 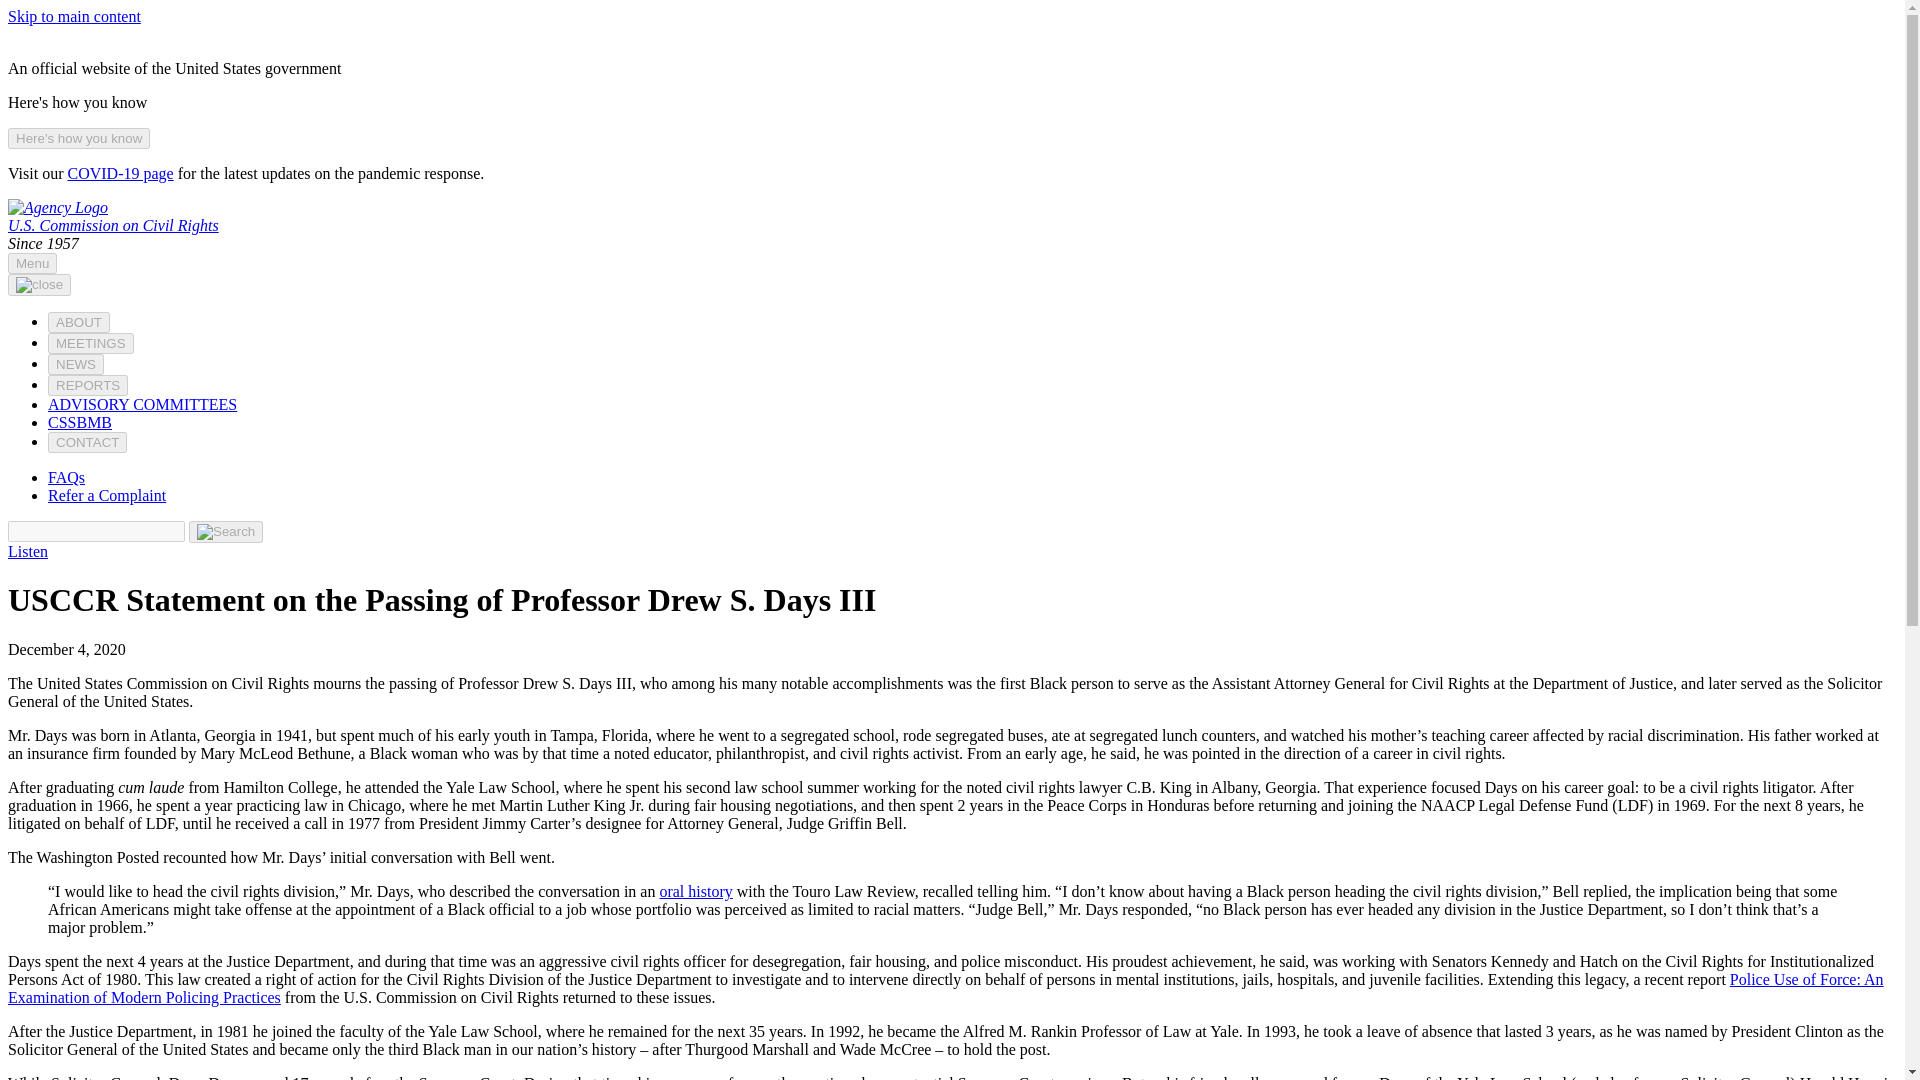 What do you see at coordinates (112, 226) in the screenshot?
I see `U.S. Commission on Civil Rights` at bounding box center [112, 226].